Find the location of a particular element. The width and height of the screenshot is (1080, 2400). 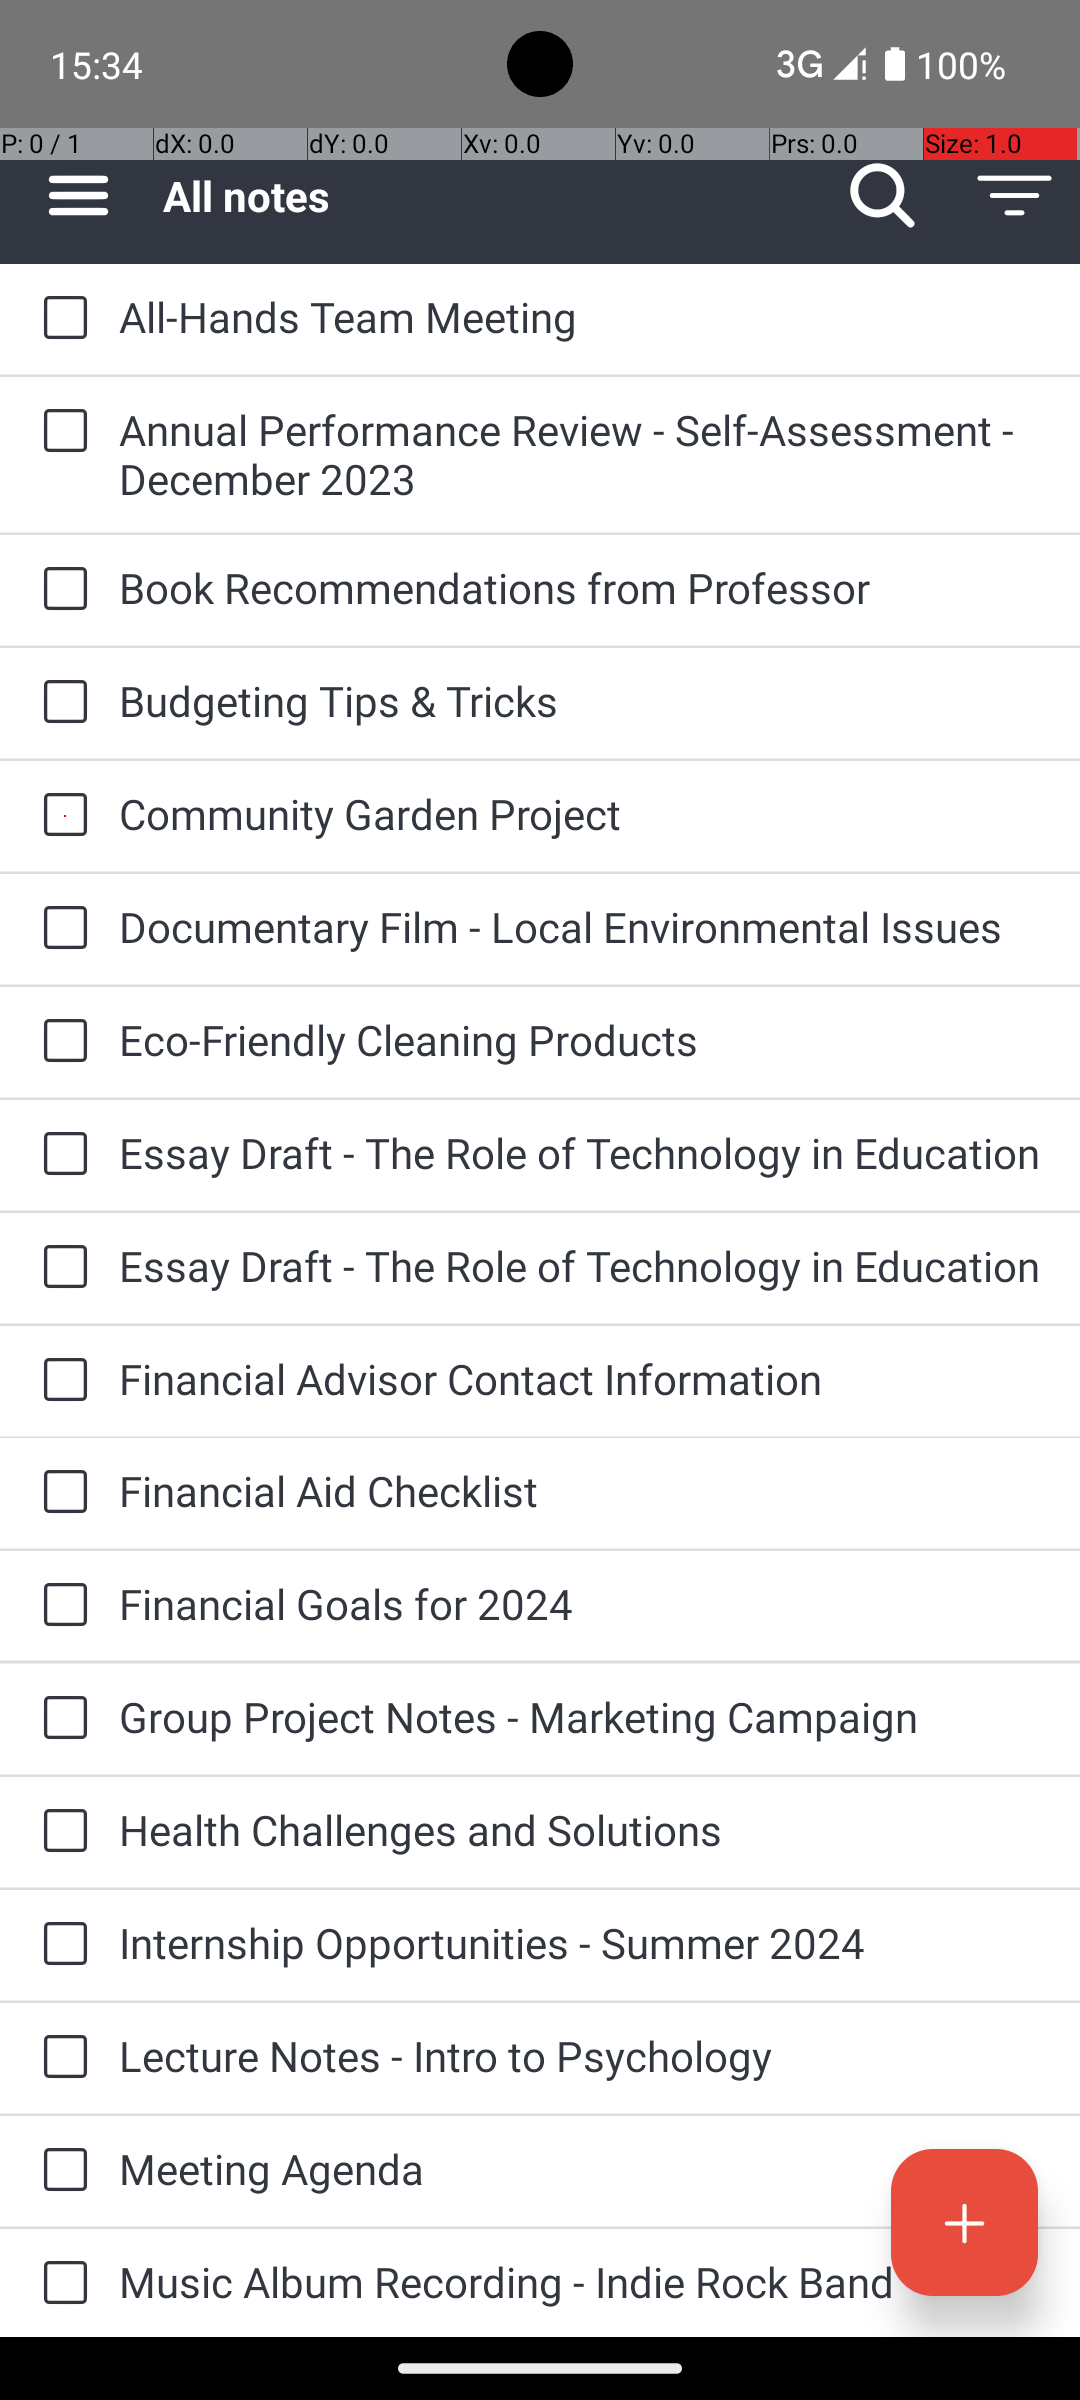

Lecture Notes - Intro to Psychology is located at coordinates (580, 2056).